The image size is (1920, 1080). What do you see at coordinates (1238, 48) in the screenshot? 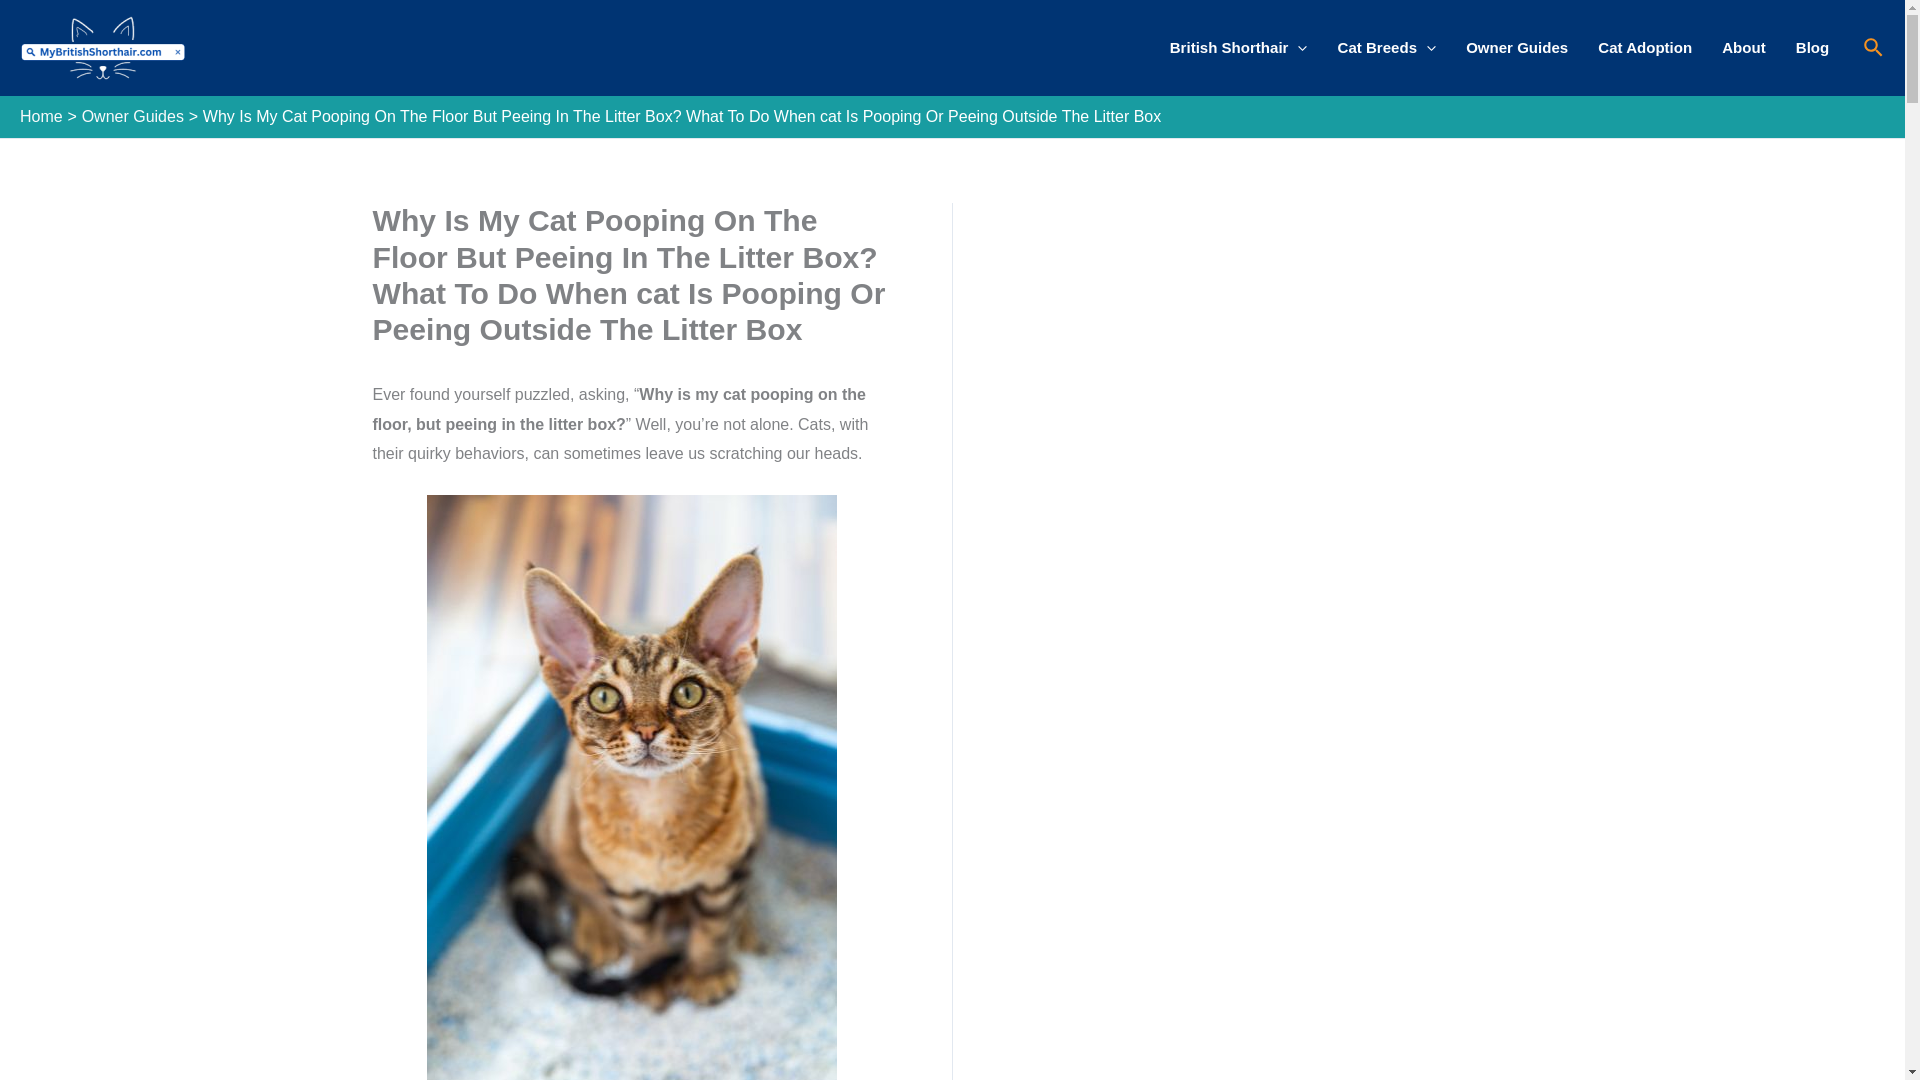
I see `British Shorthair` at bounding box center [1238, 48].